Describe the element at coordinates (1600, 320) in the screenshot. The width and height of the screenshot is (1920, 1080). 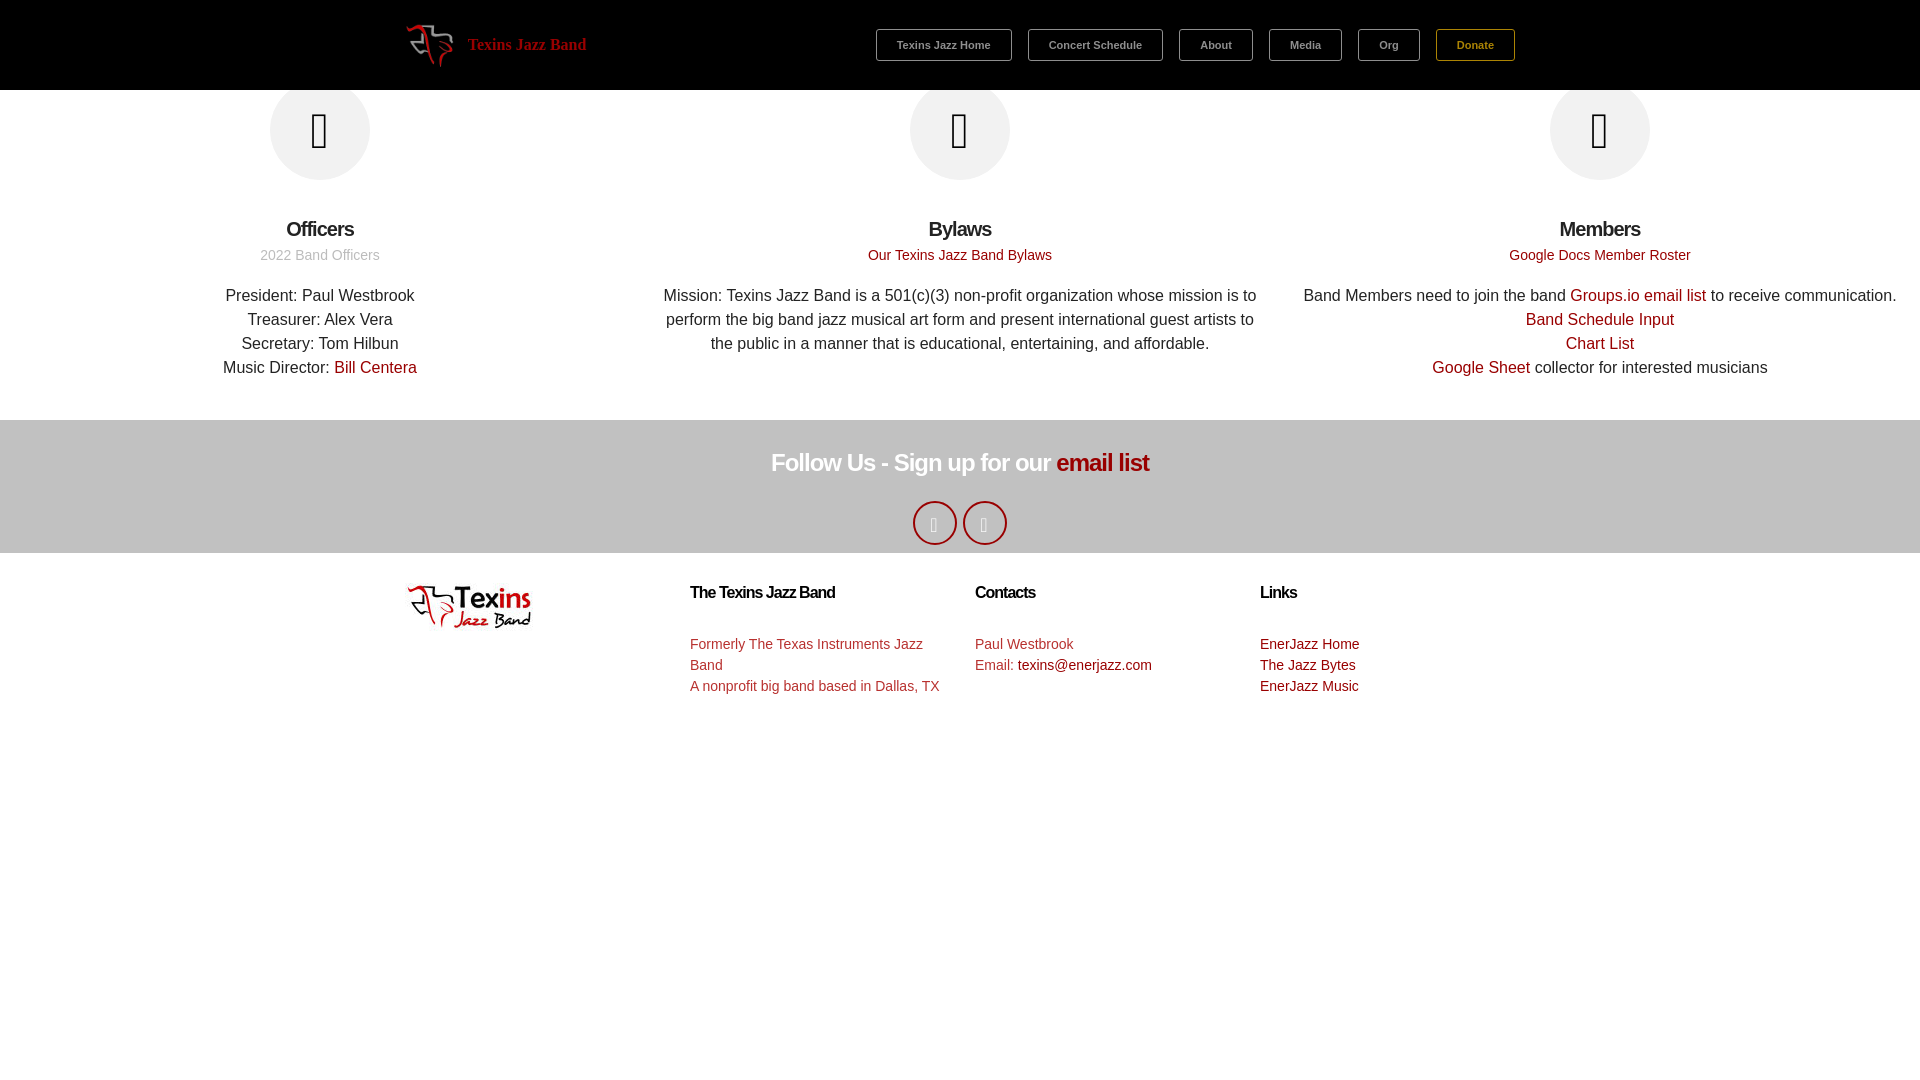
I see `Band Schedule Input` at that location.